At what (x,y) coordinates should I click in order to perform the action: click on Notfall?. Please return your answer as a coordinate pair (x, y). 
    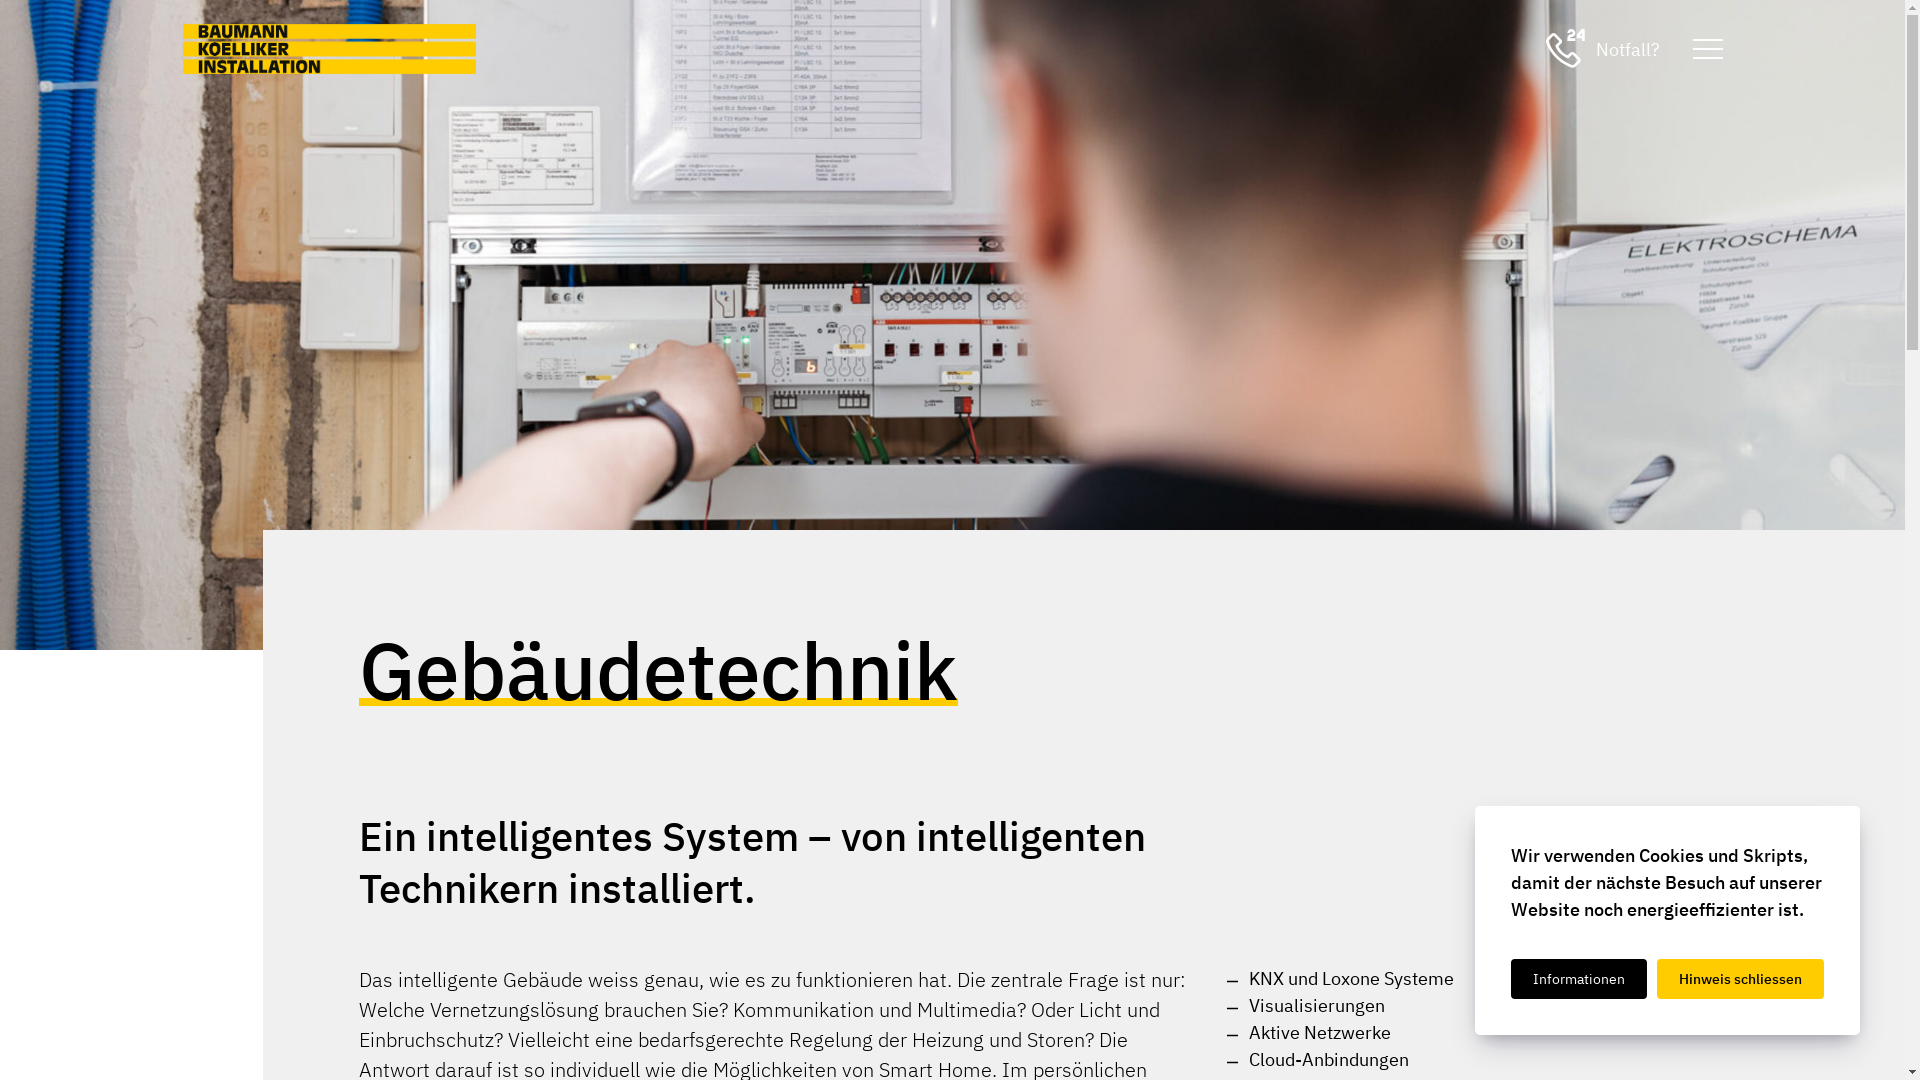
    Looking at the image, I should click on (1603, 49).